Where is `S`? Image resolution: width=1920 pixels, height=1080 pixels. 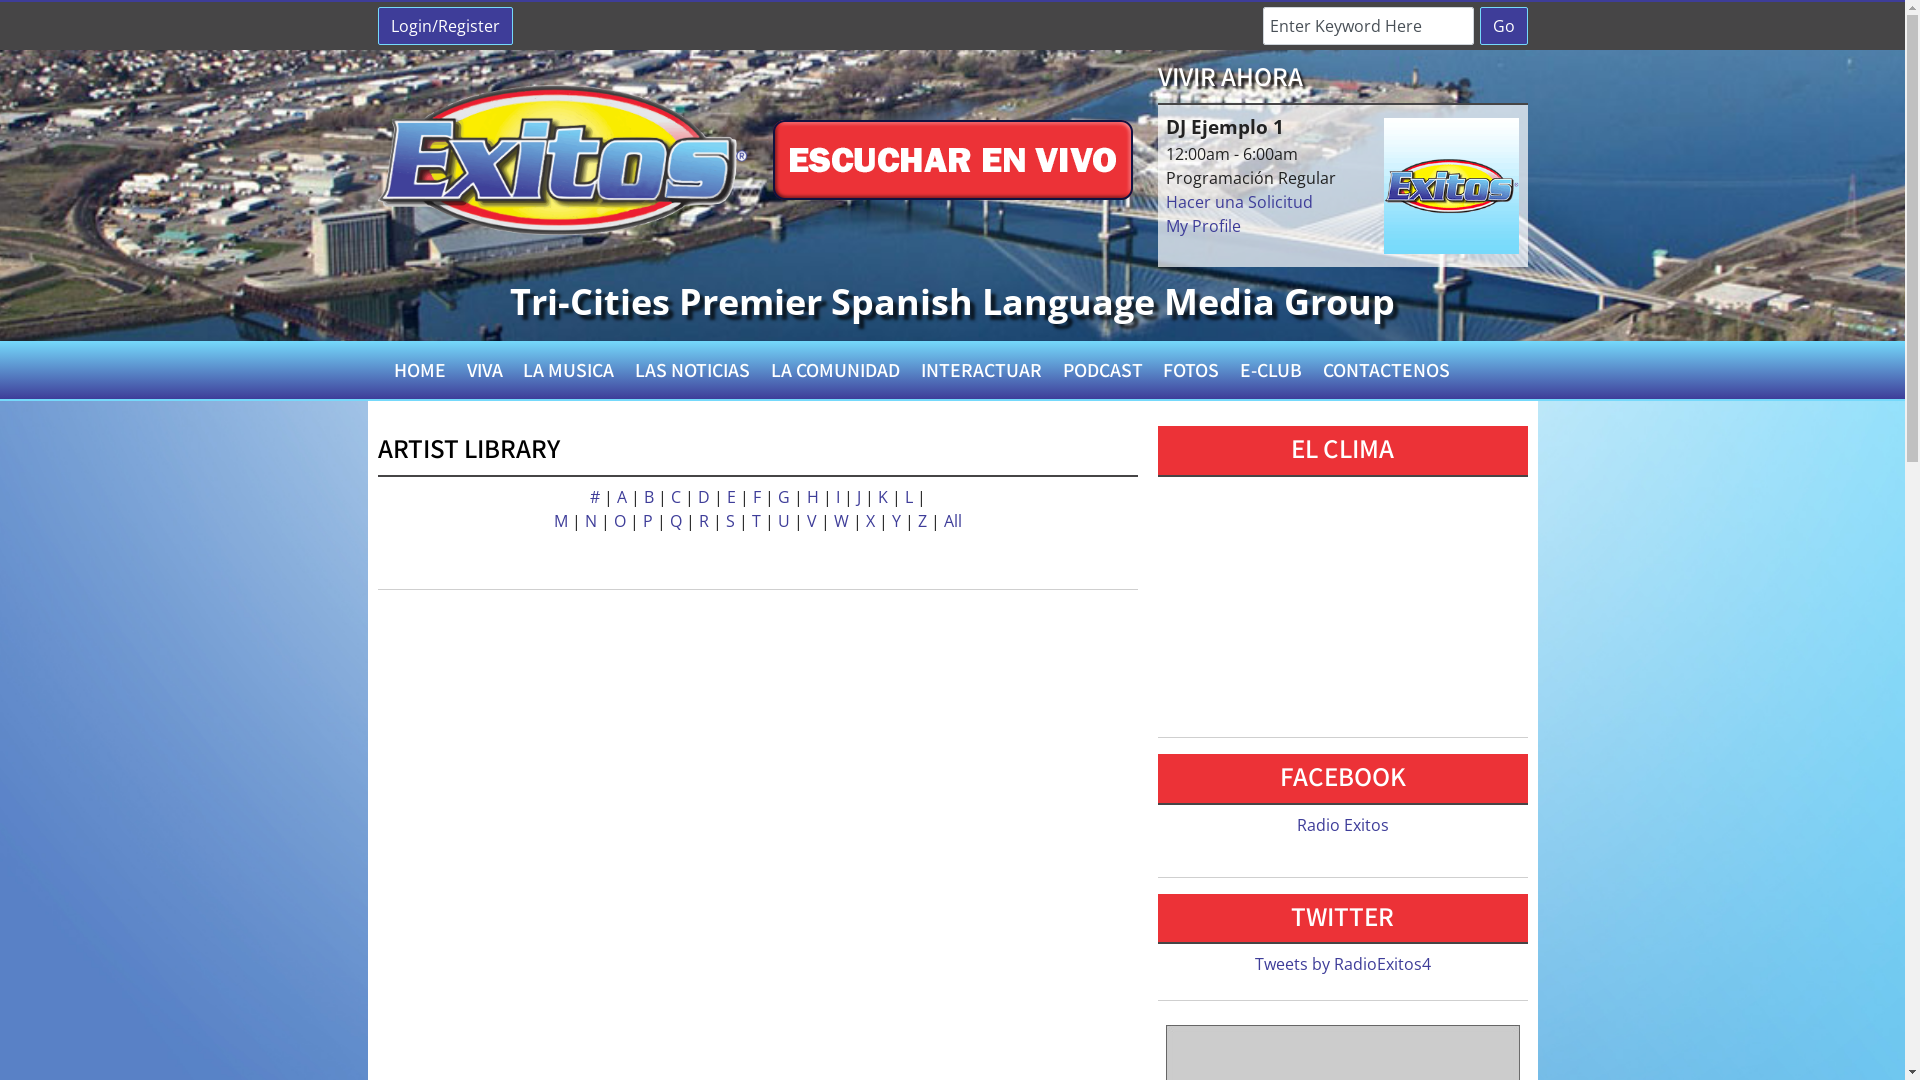 S is located at coordinates (732, 521).